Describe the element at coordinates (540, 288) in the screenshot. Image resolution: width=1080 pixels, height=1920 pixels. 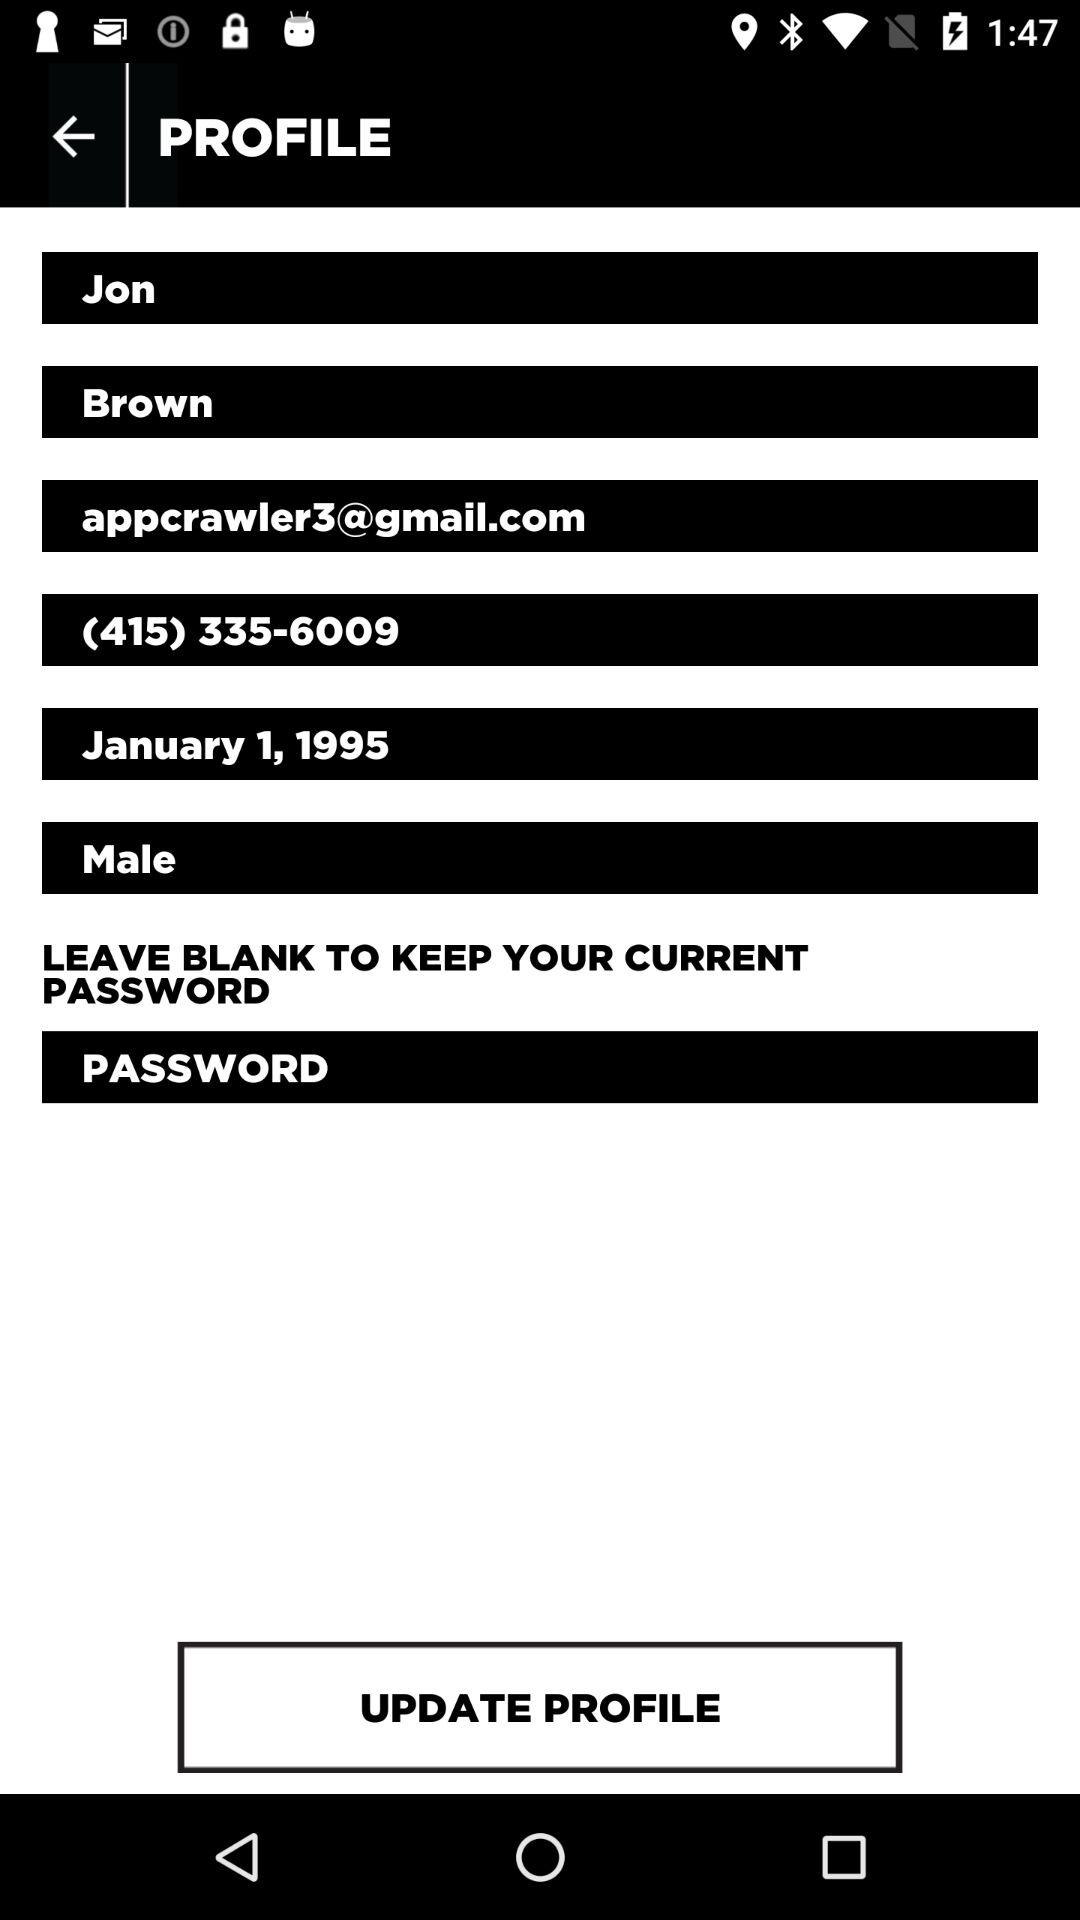
I see `jump to the jon item` at that location.